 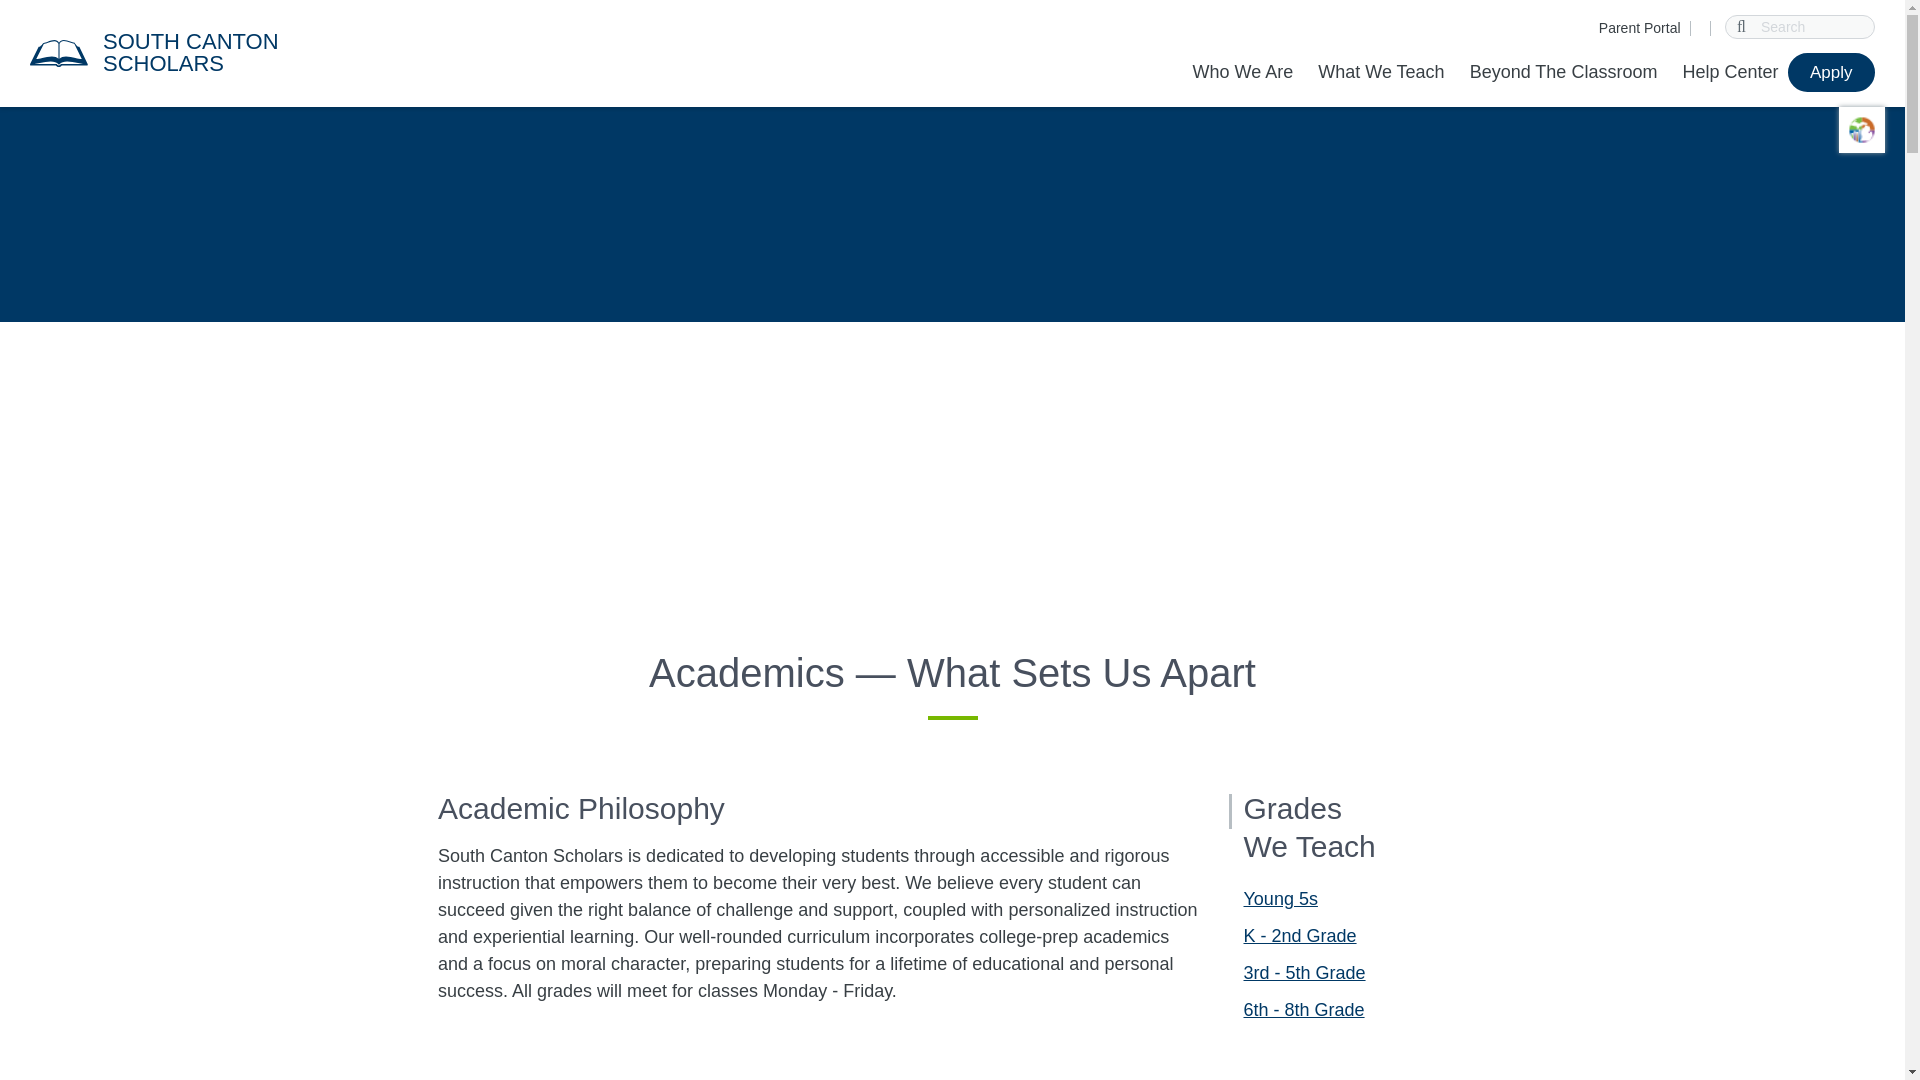 What do you see at coordinates (1564, 72) in the screenshot?
I see `Beyond The Classroom` at bounding box center [1564, 72].